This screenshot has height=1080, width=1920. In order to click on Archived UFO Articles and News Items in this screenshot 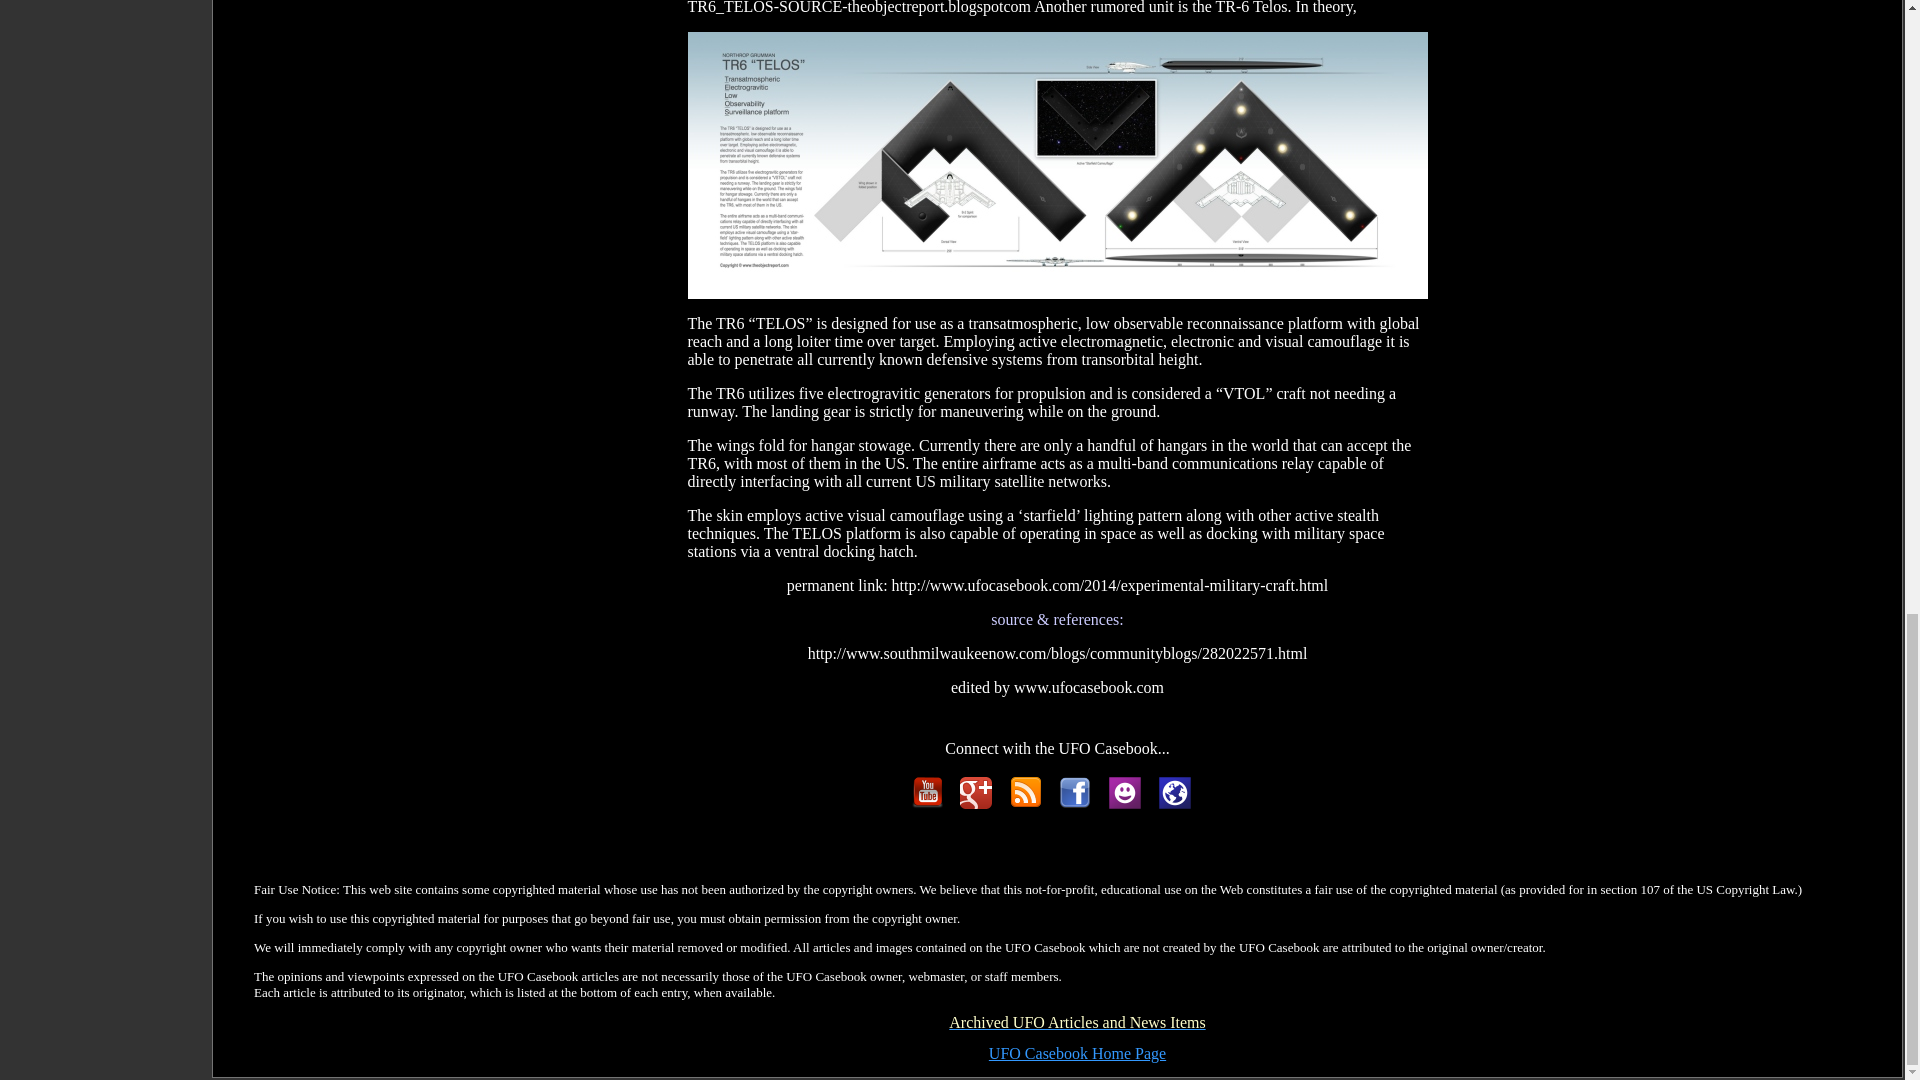, I will do `click(1076, 1024)`.